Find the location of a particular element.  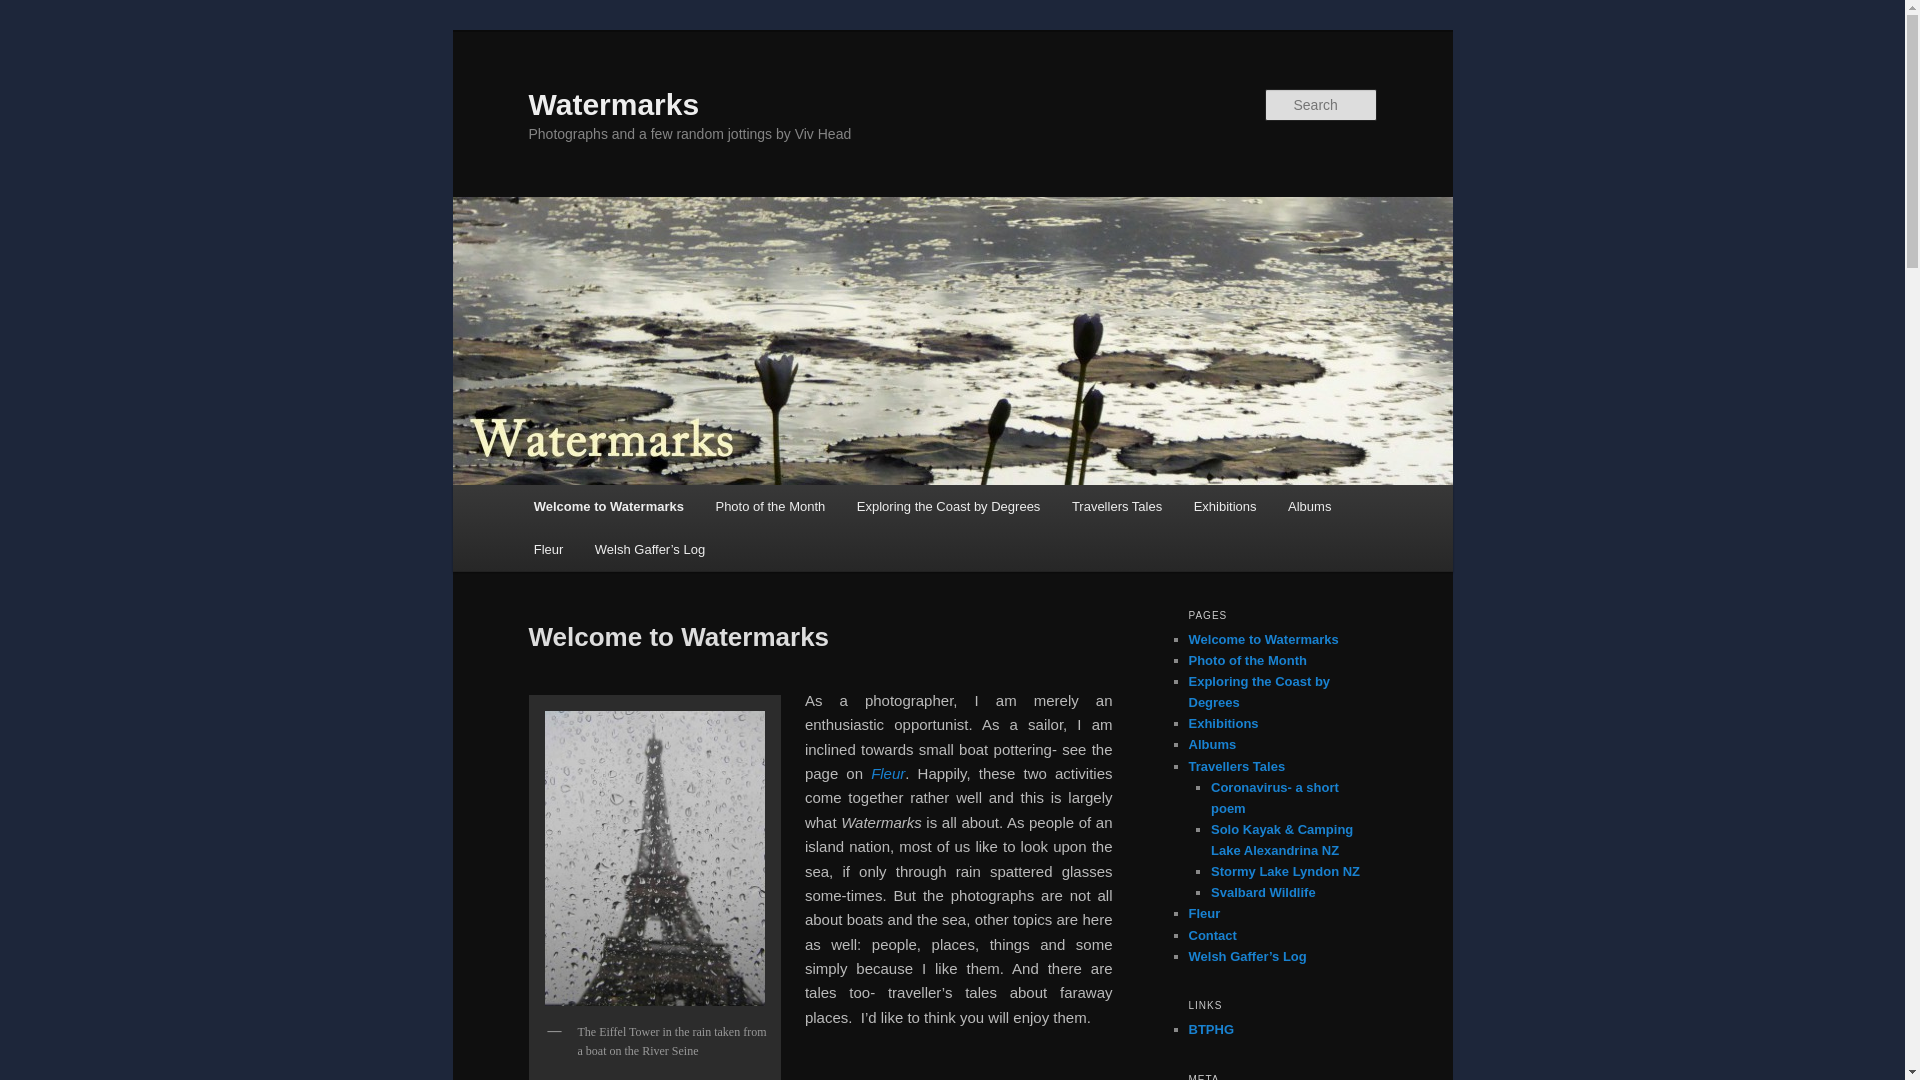

Travellers Tales is located at coordinates (1117, 506).